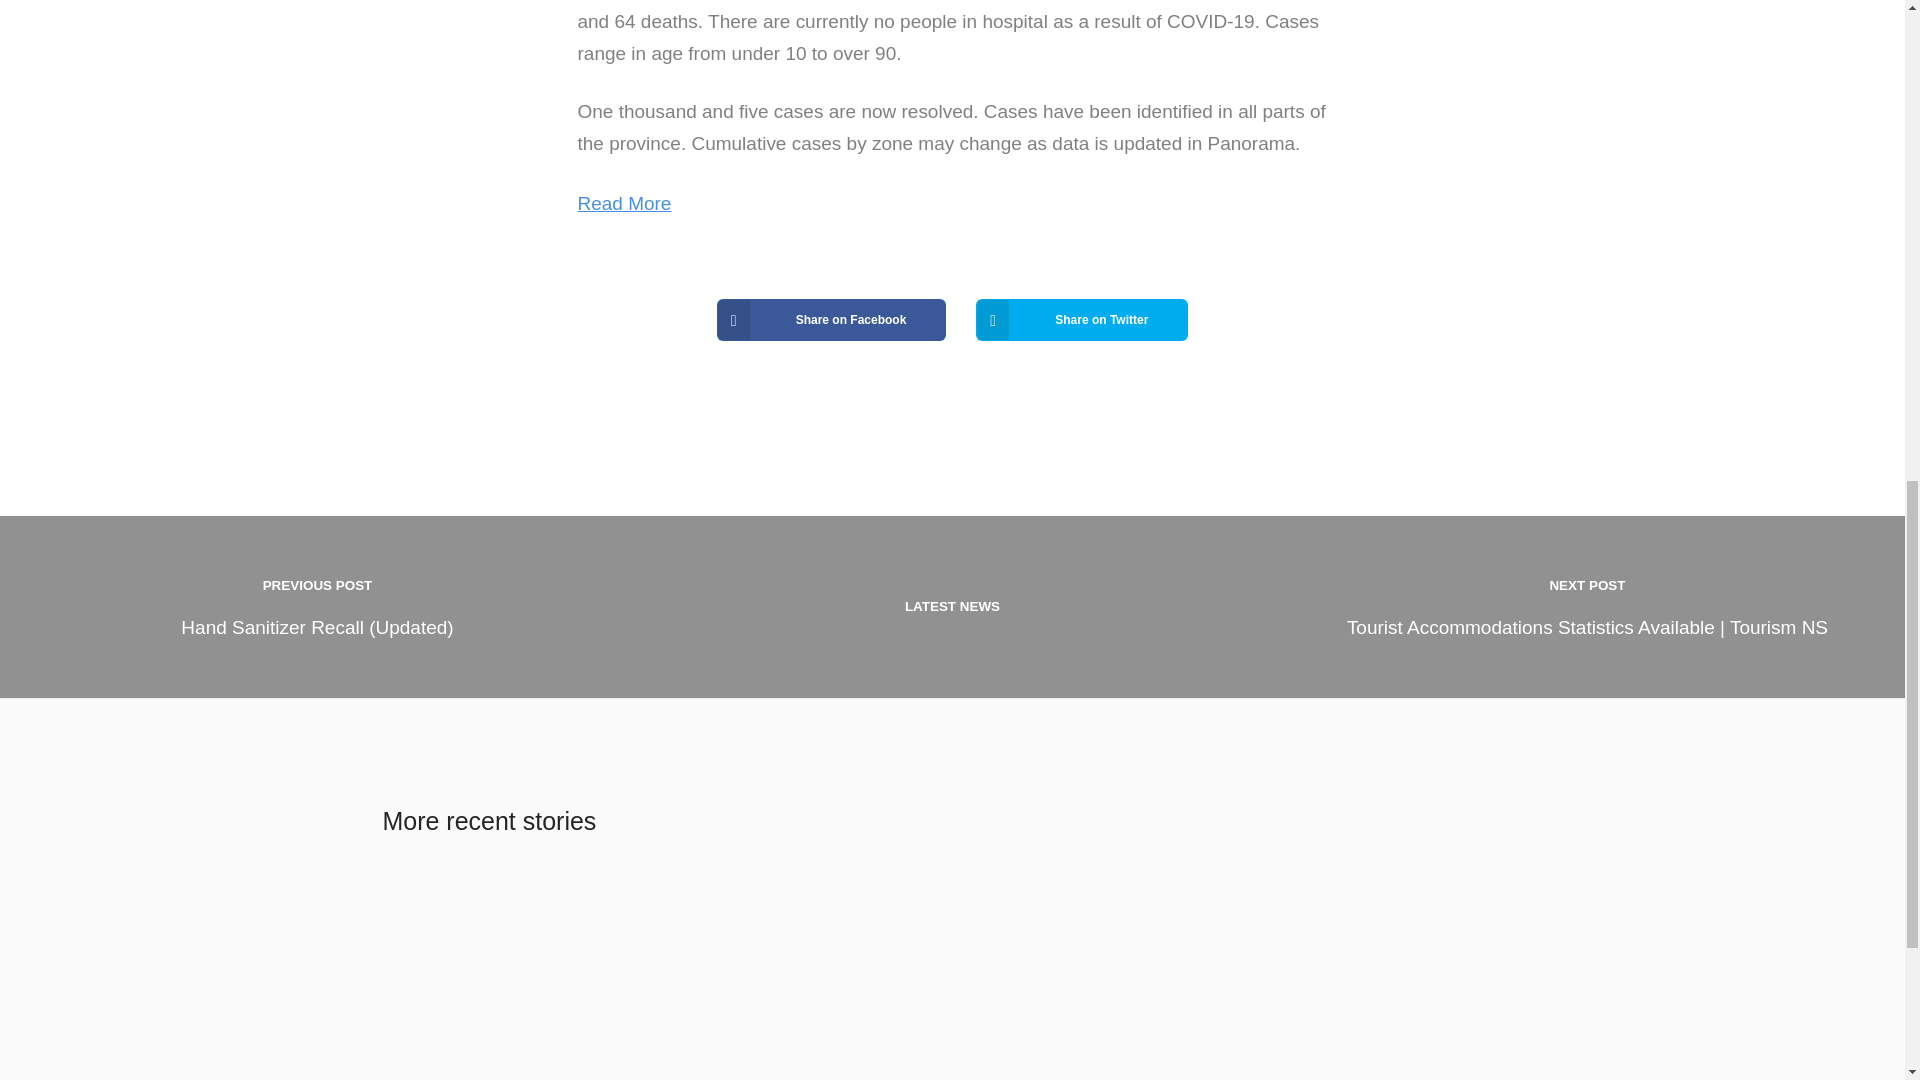 This screenshot has height=1080, width=1920. I want to click on Read More, so click(624, 203).